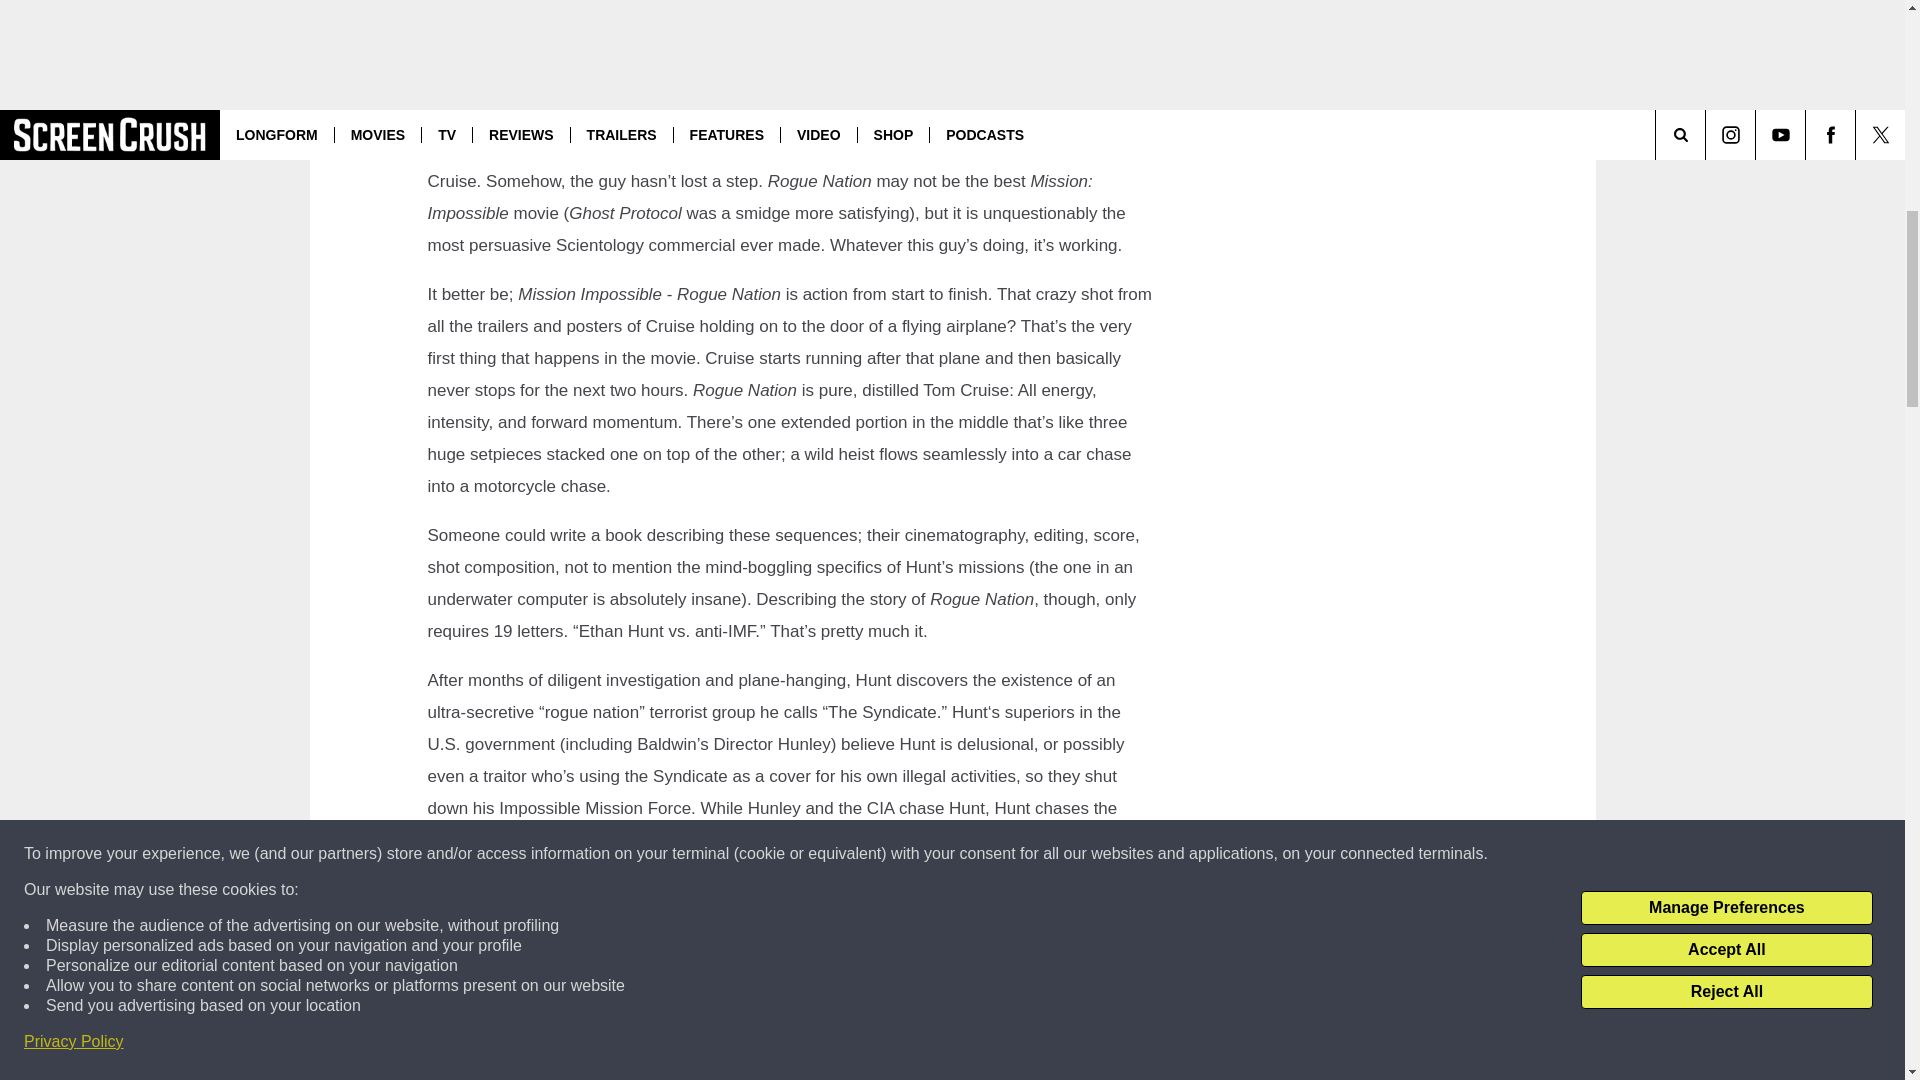 The width and height of the screenshot is (1920, 1080). What do you see at coordinates (660, 1050) in the screenshot?
I see `Jeremy Renner` at bounding box center [660, 1050].